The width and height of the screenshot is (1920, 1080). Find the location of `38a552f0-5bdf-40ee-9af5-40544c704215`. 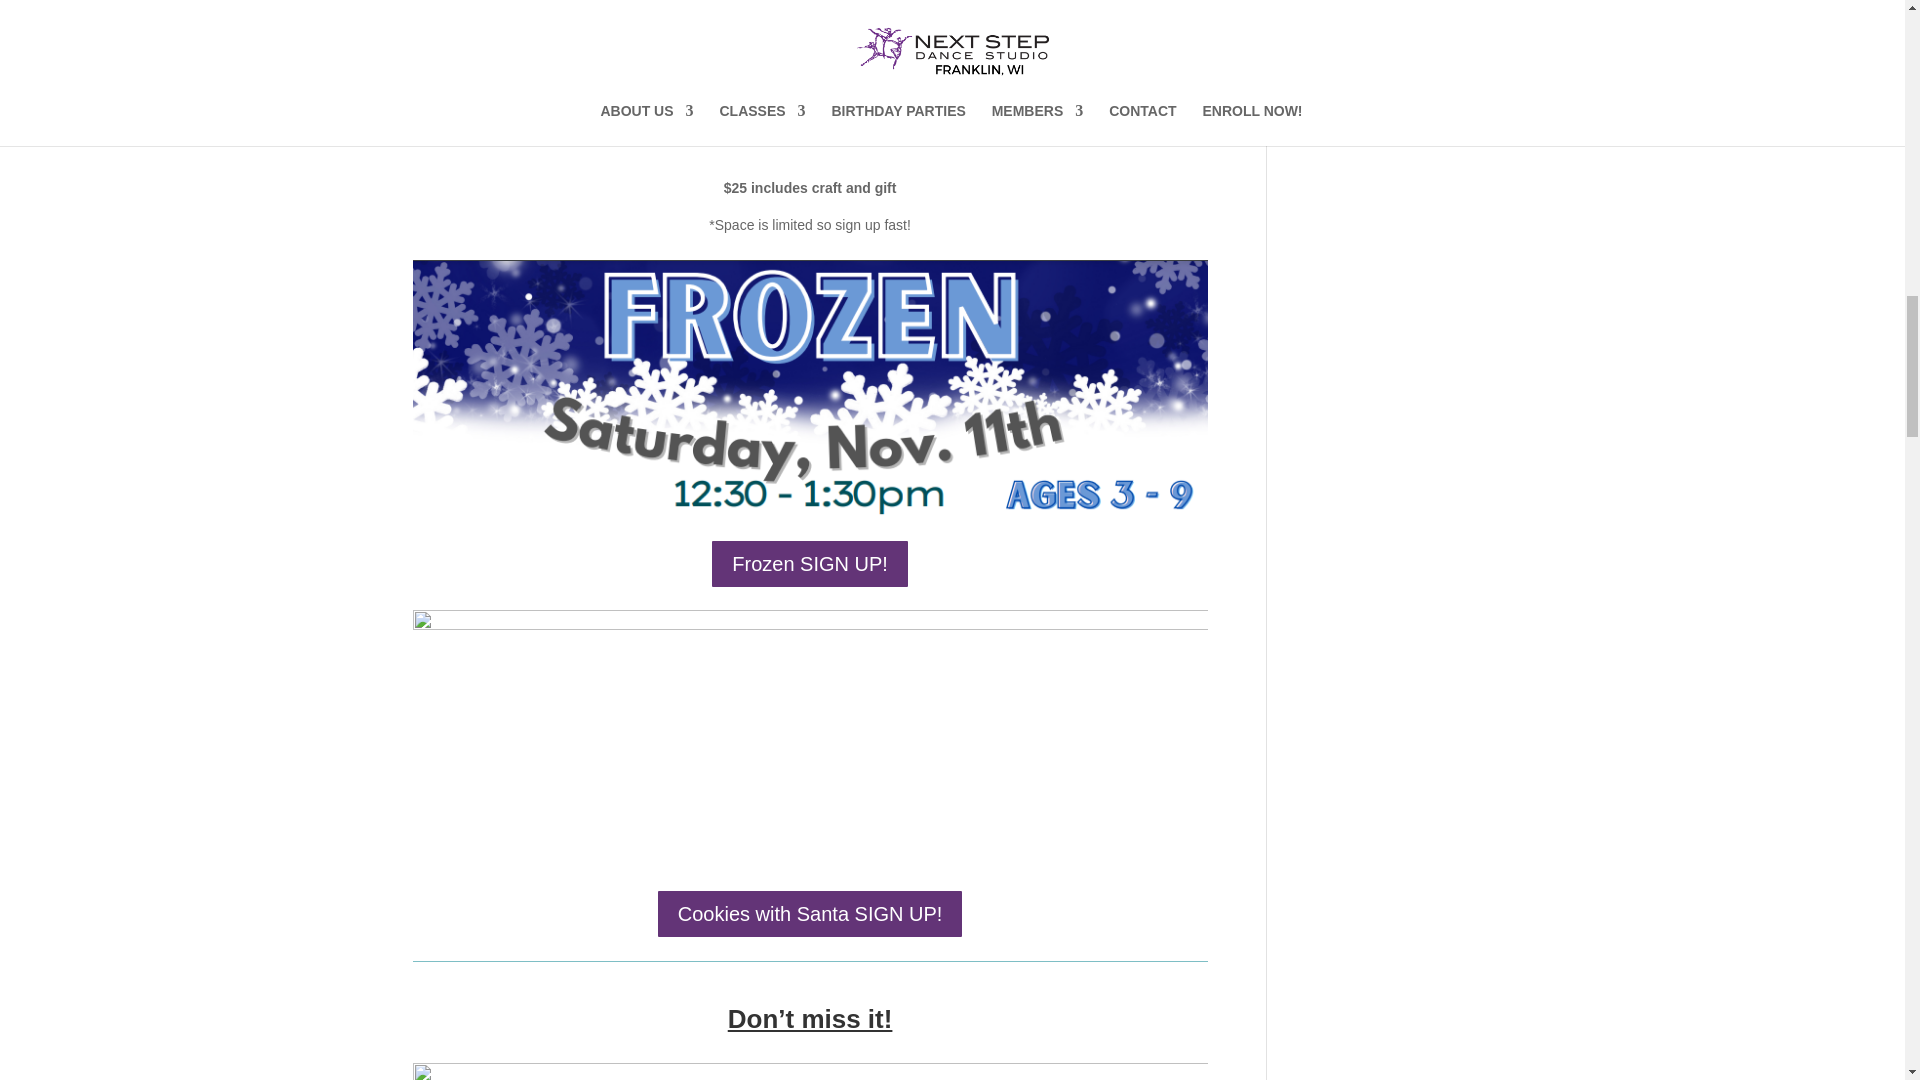

38a552f0-5bdf-40ee-9af5-40544c704215 is located at coordinates (810, 388).